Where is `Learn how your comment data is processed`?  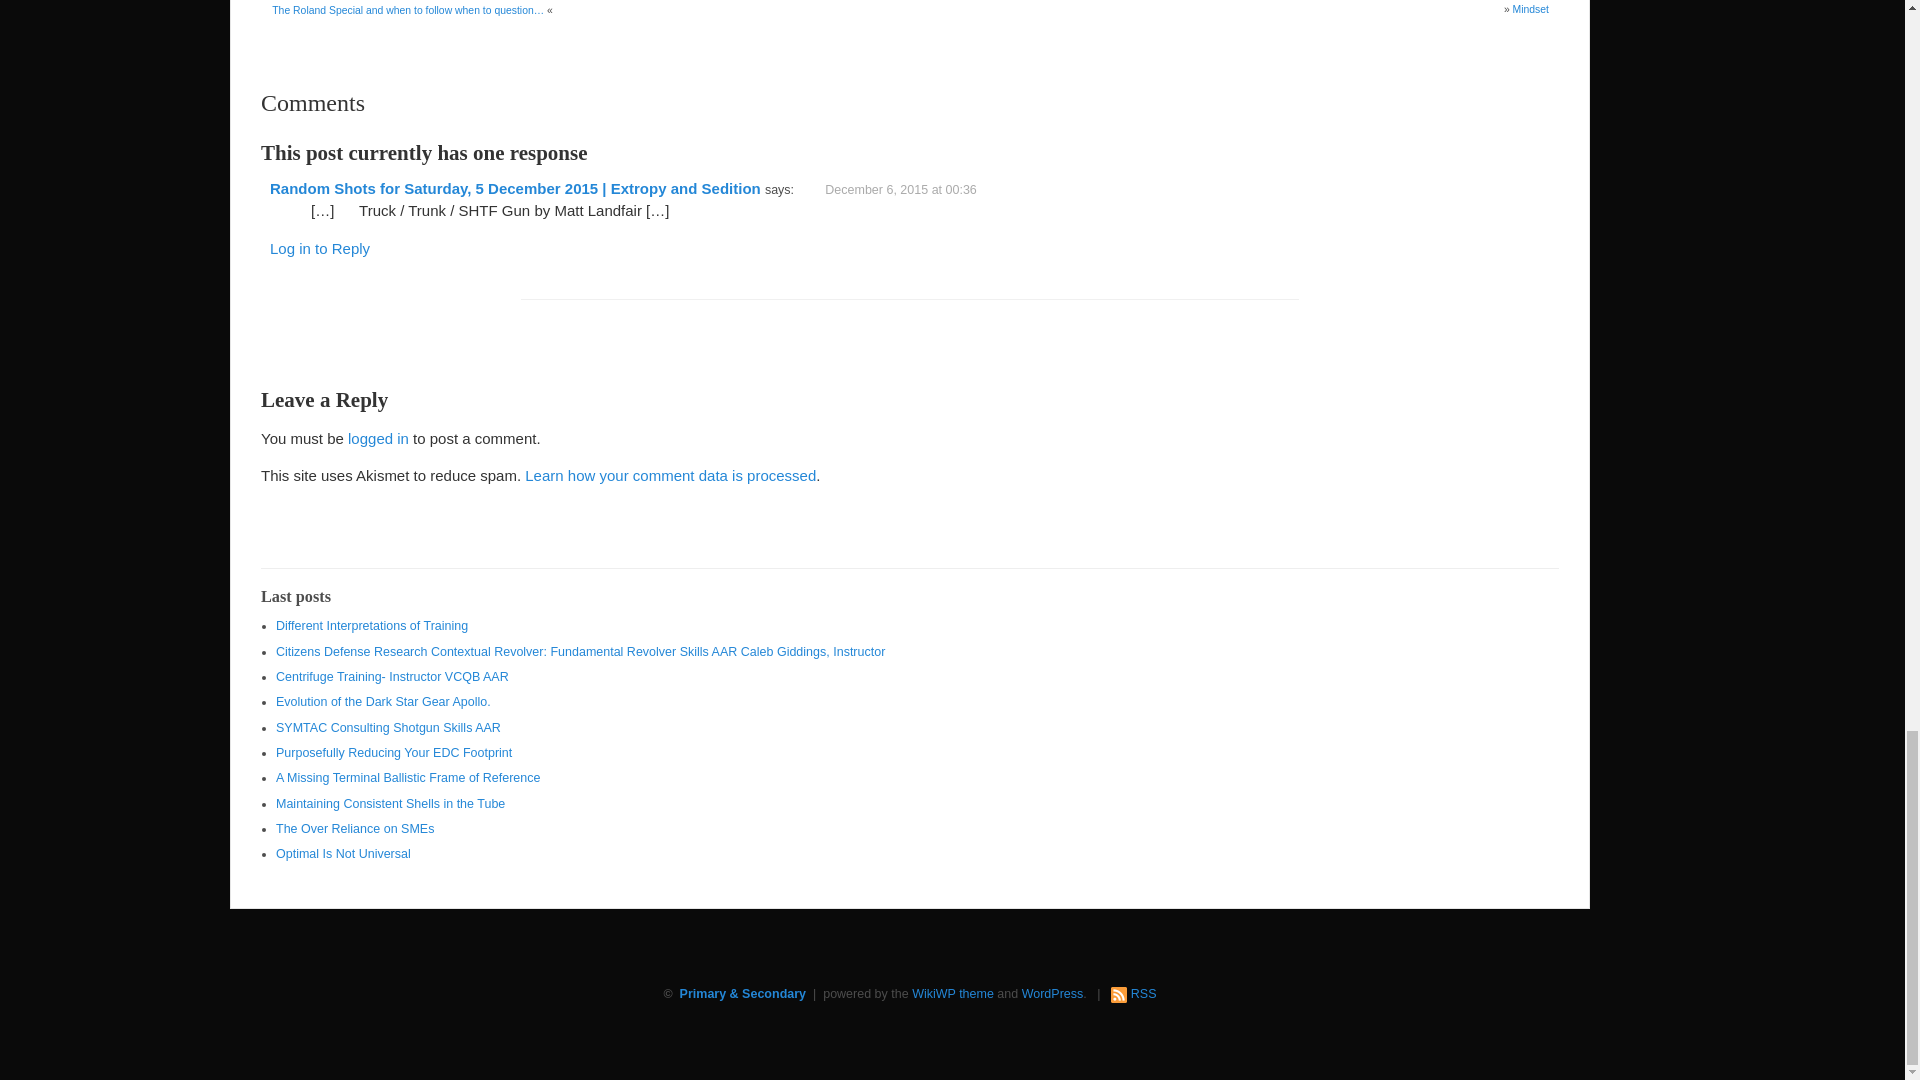
Learn how your comment data is processed is located at coordinates (670, 474).